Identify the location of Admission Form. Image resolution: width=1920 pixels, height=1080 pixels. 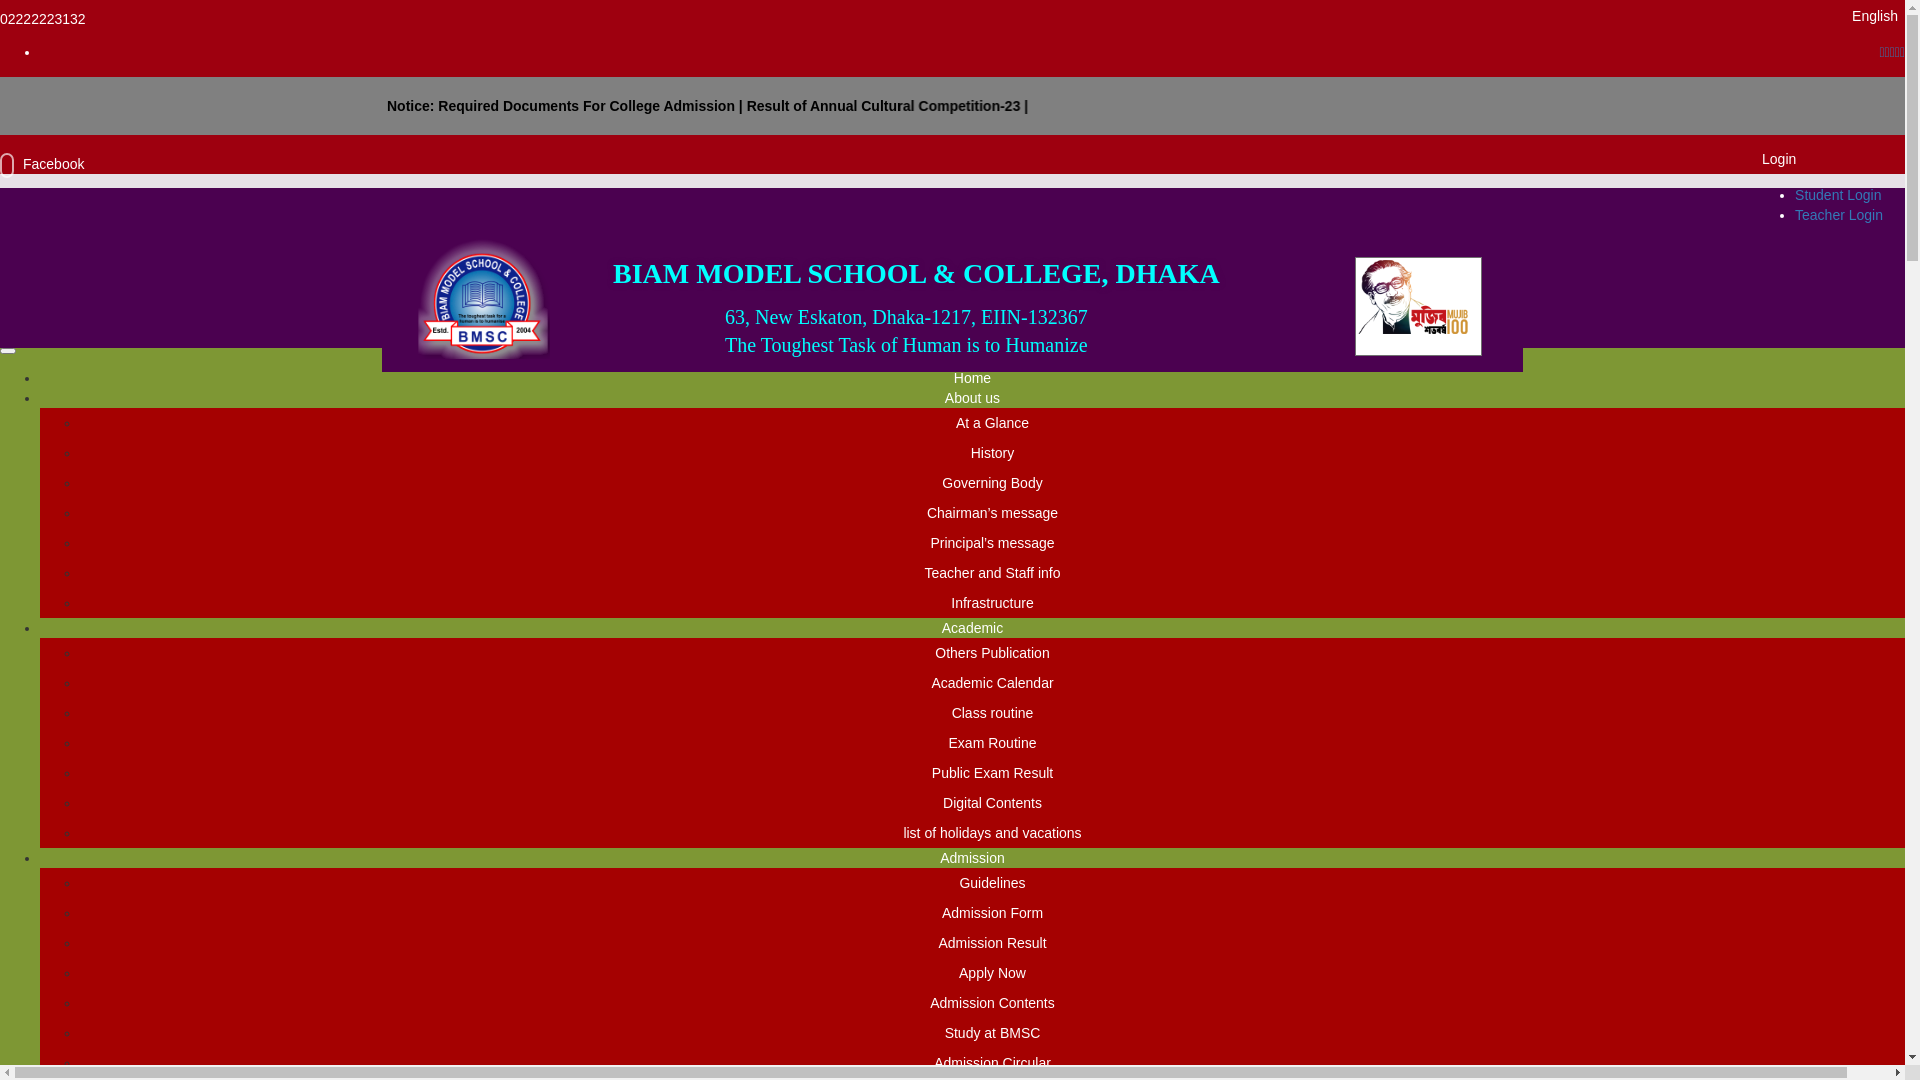
(992, 912).